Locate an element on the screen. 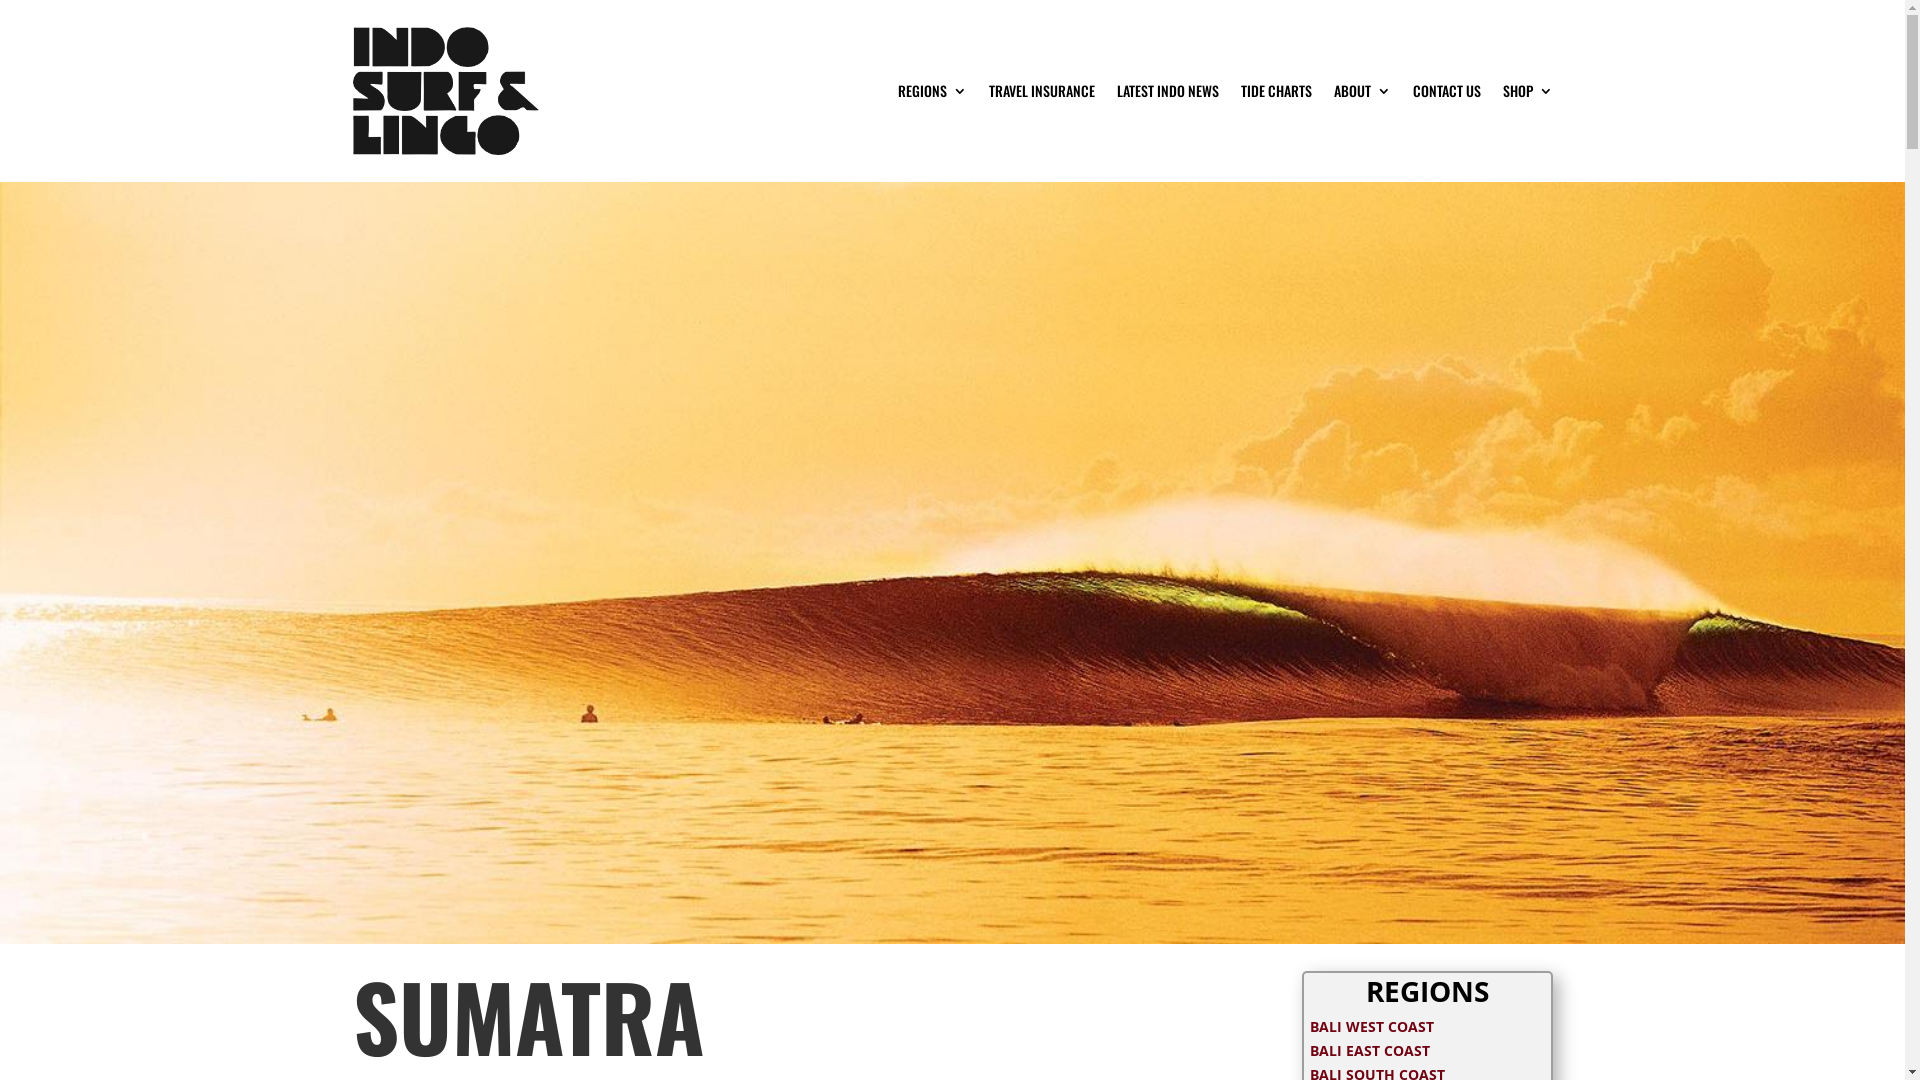  ABOUT is located at coordinates (1362, 91).